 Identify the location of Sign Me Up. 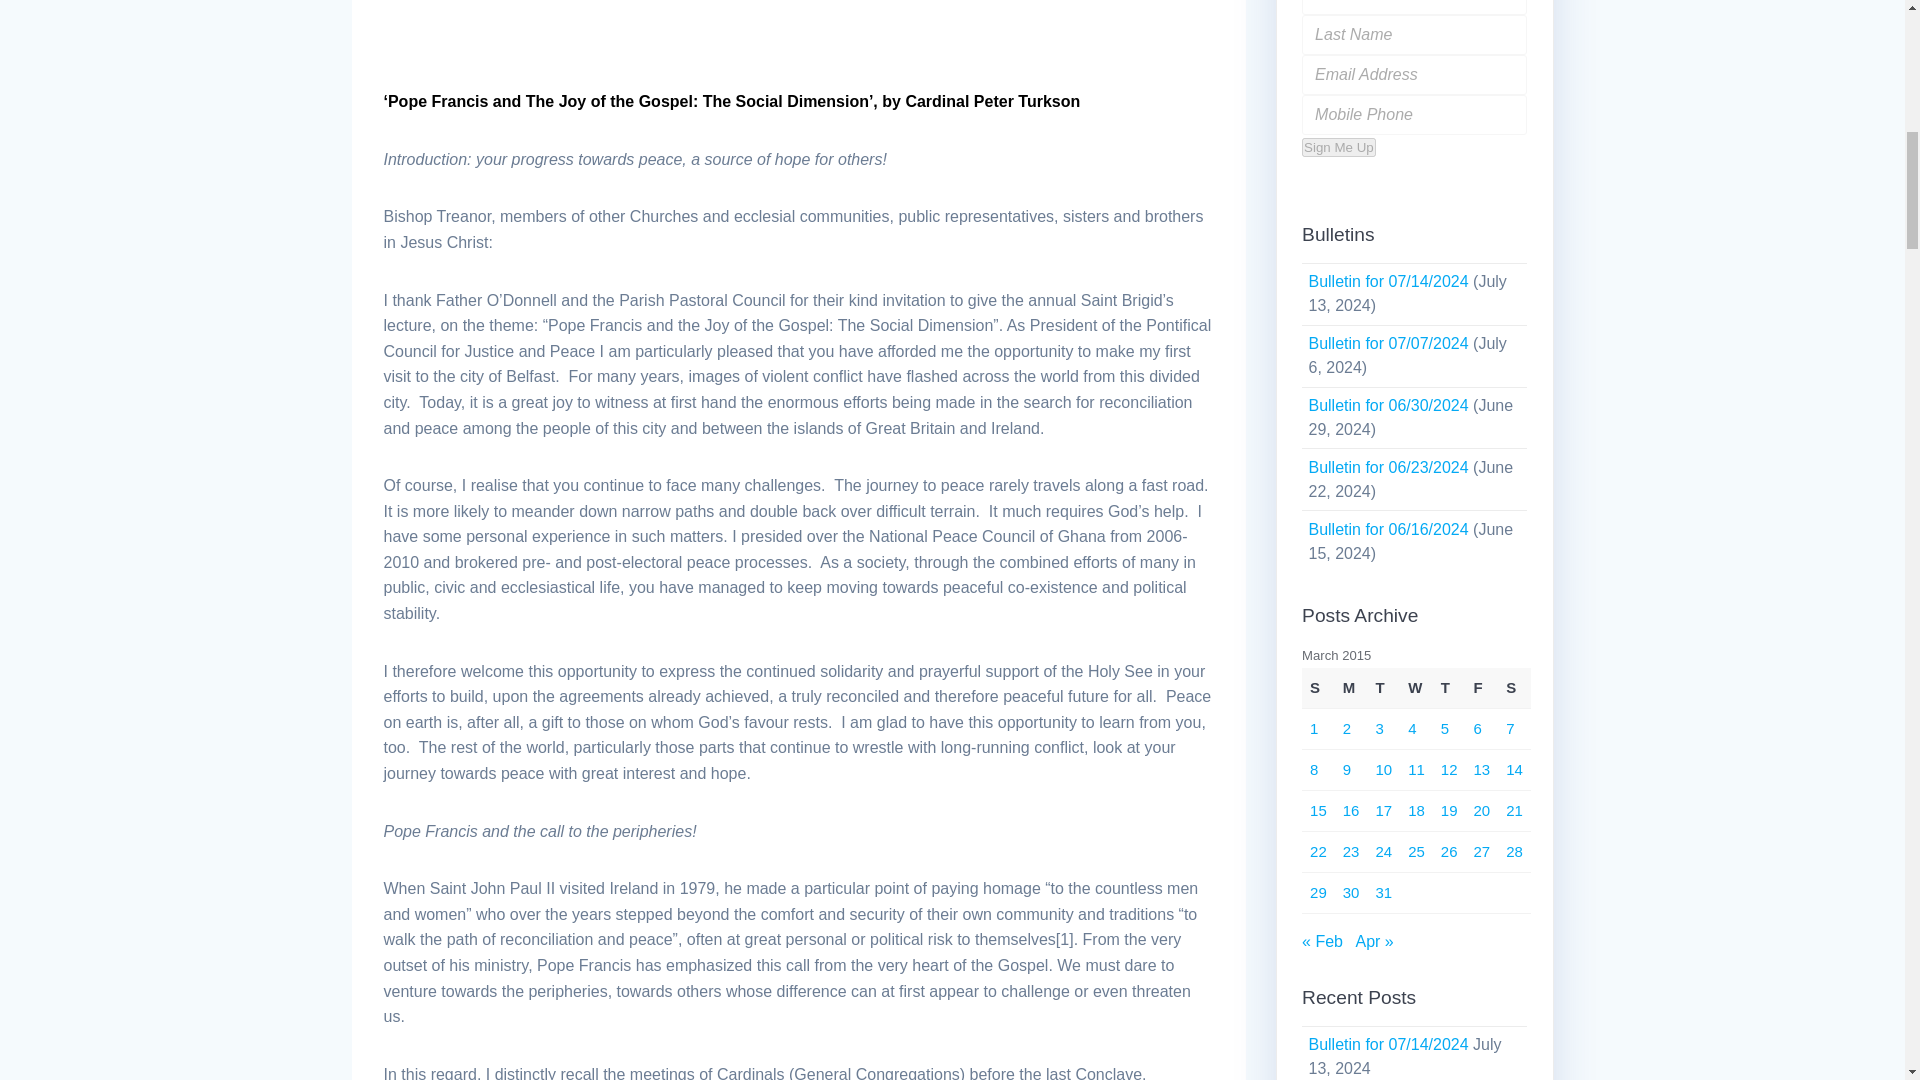
(1338, 147).